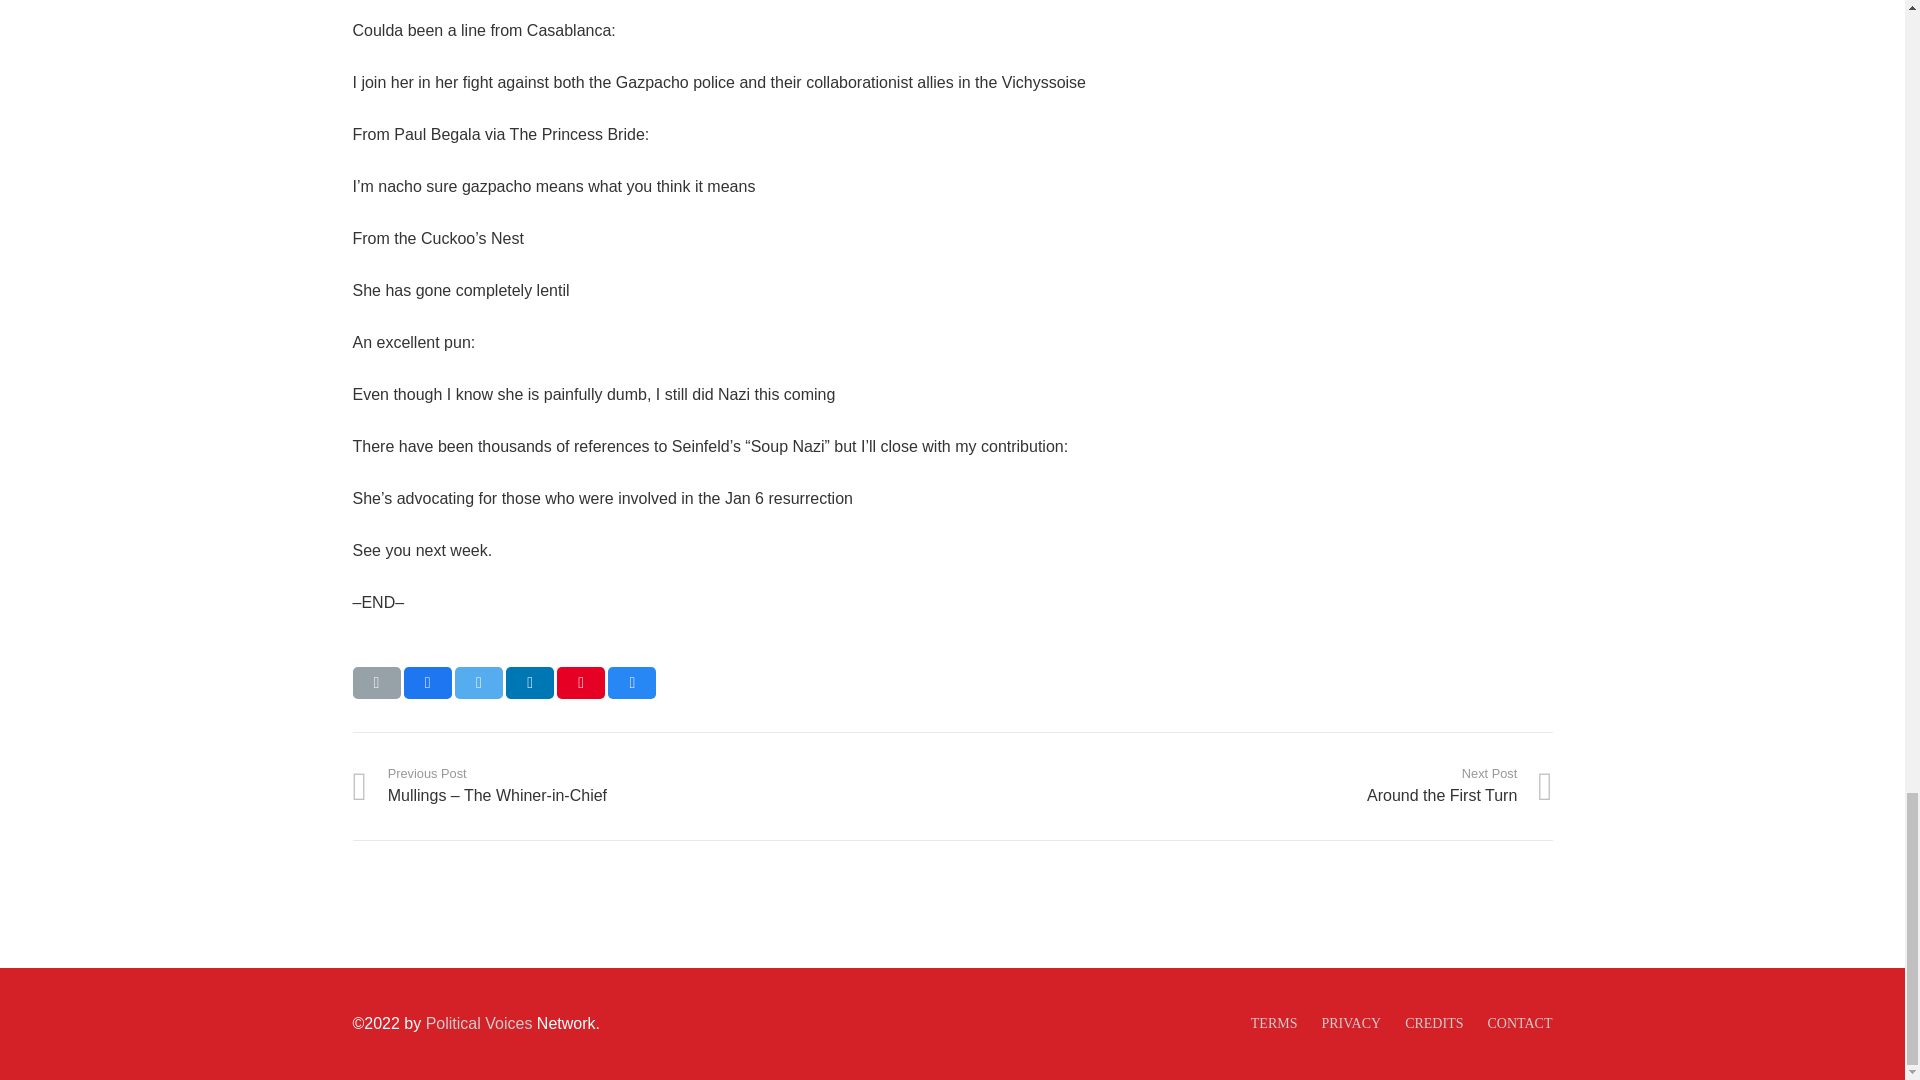 This screenshot has width=1920, height=1080. I want to click on CONTACT, so click(1518, 1024).